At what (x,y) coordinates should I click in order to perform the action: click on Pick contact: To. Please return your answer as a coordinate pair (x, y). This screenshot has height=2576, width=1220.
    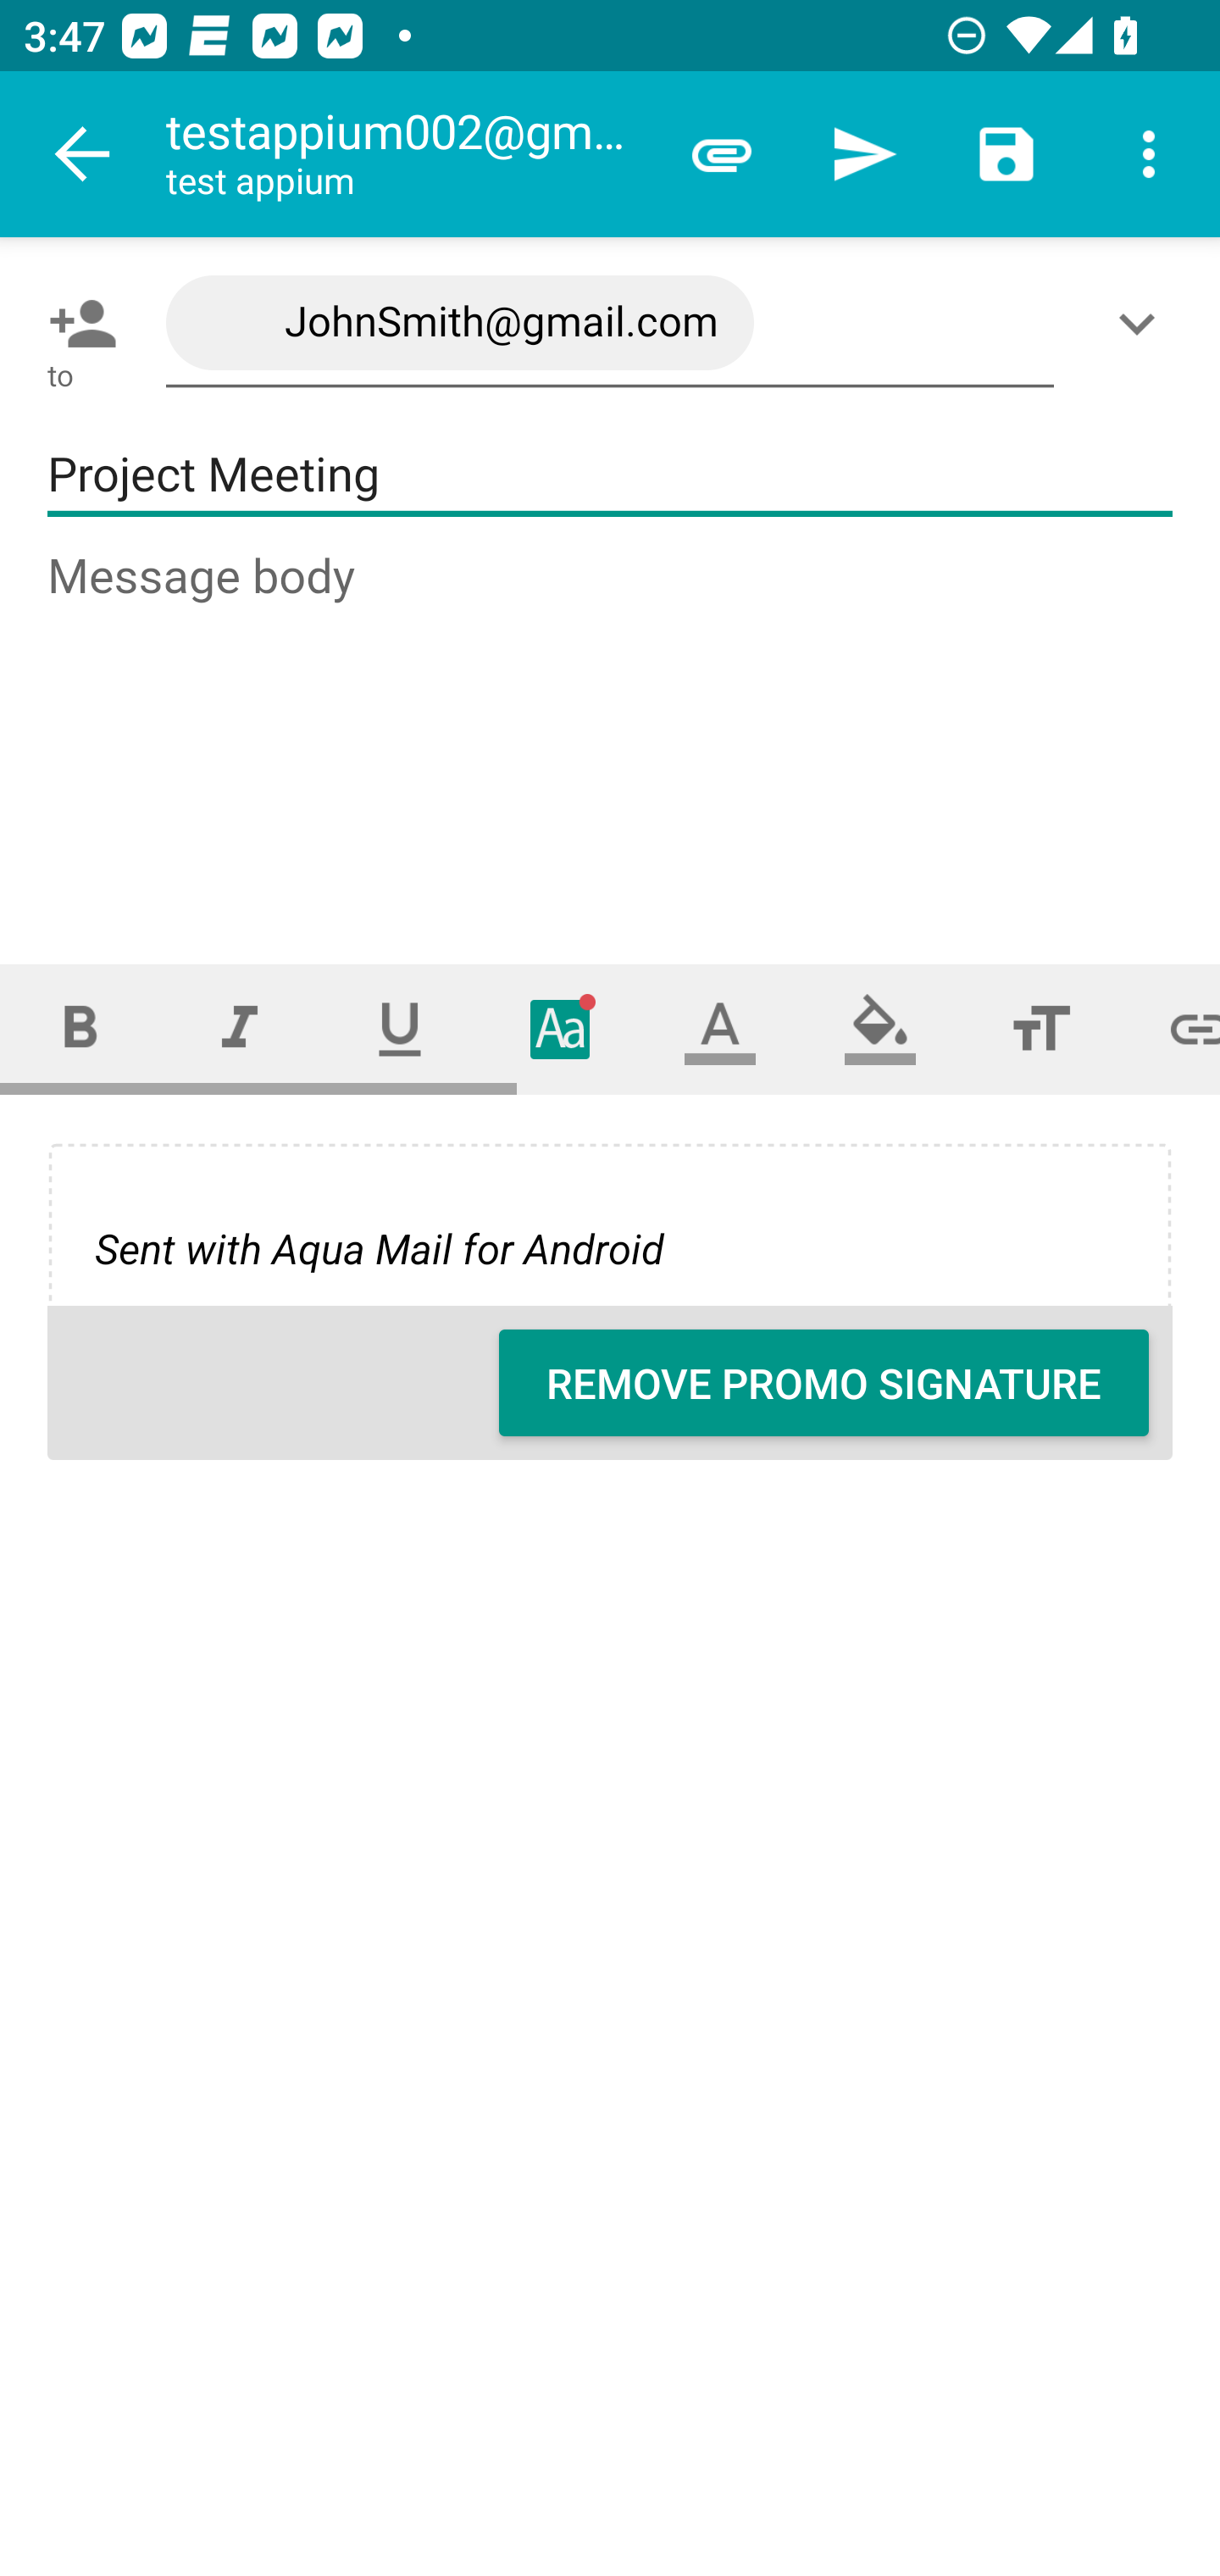
    Looking at the image, I should click on (76, 323).